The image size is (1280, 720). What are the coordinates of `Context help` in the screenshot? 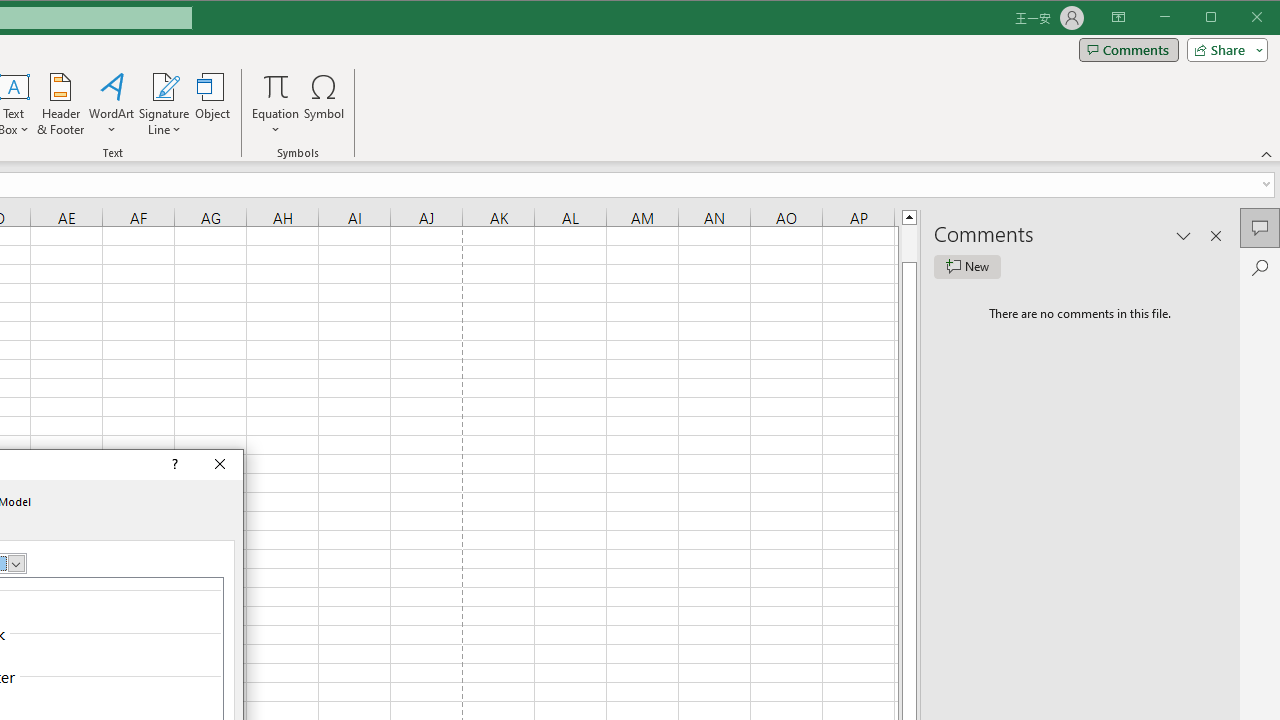 It's located at (173, 465).